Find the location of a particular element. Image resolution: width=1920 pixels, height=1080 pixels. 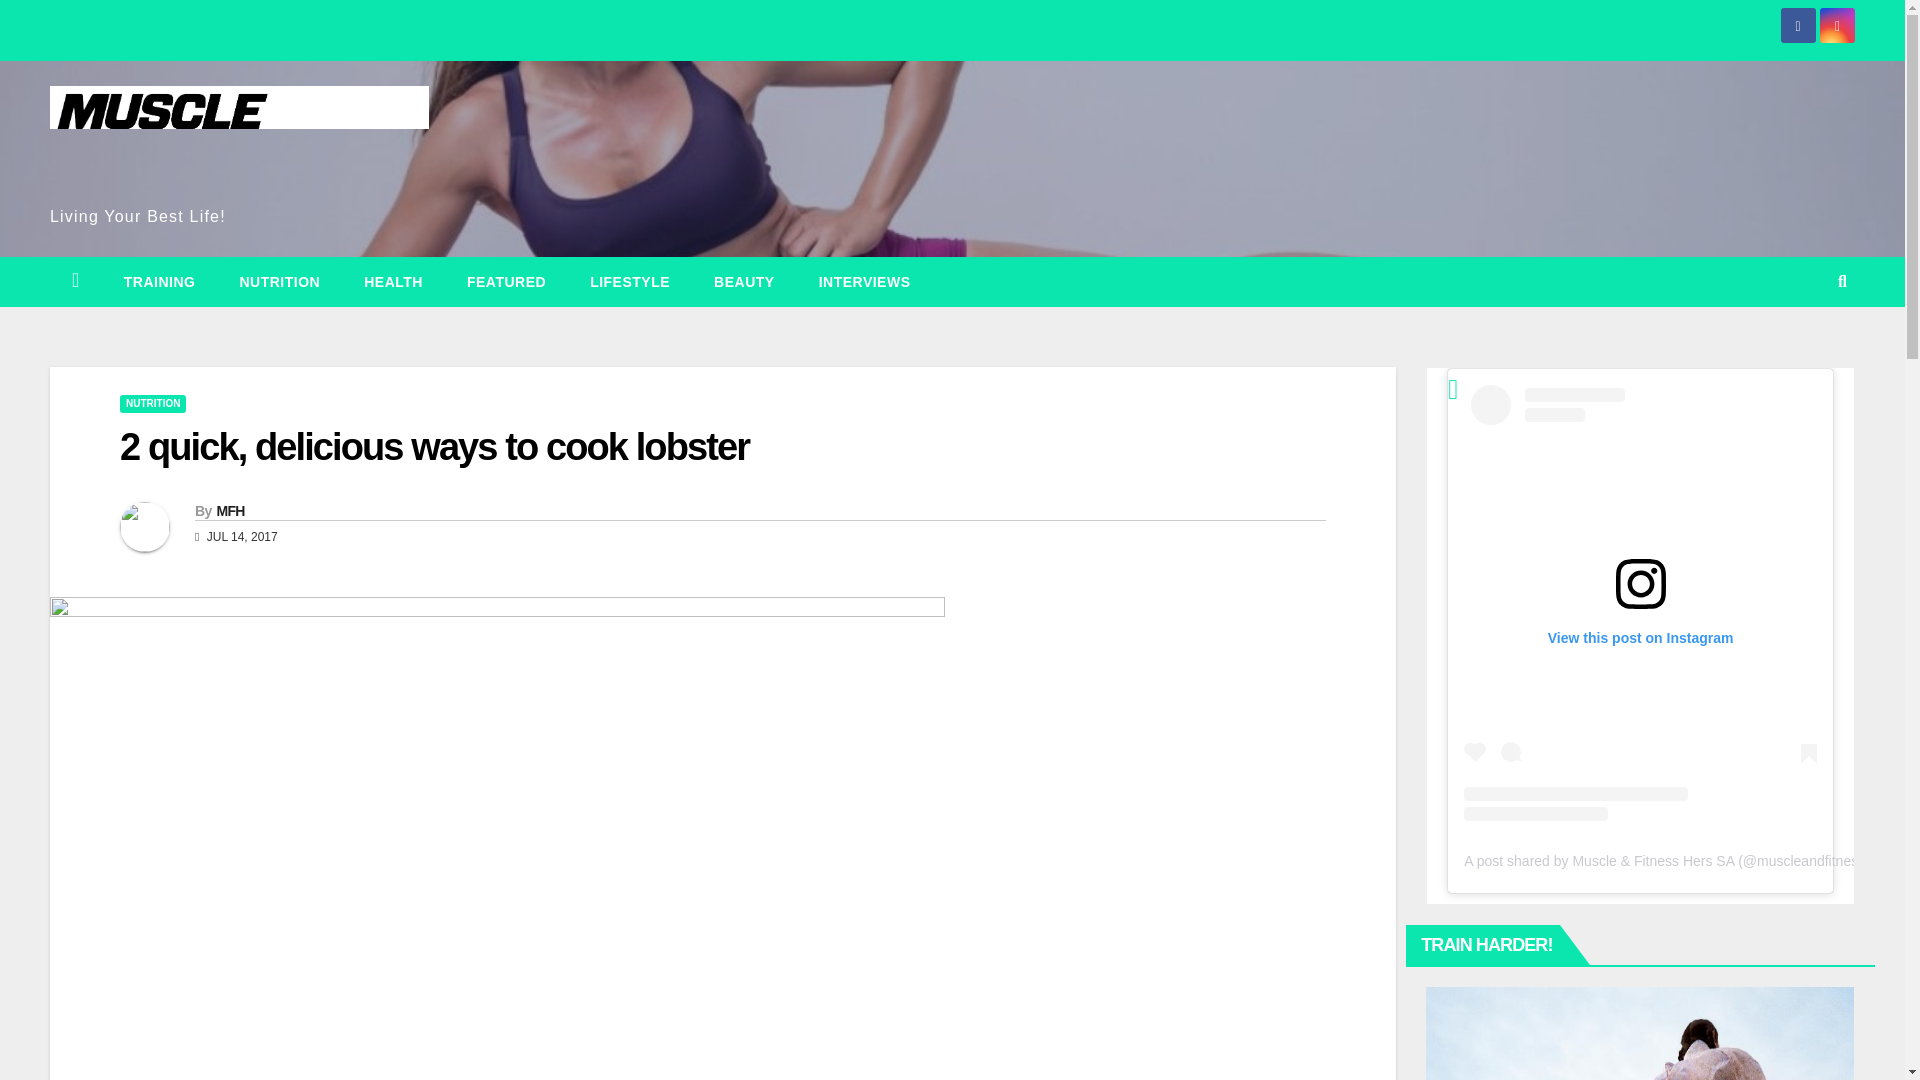

HEALTH is located at coordinates (393, 282).